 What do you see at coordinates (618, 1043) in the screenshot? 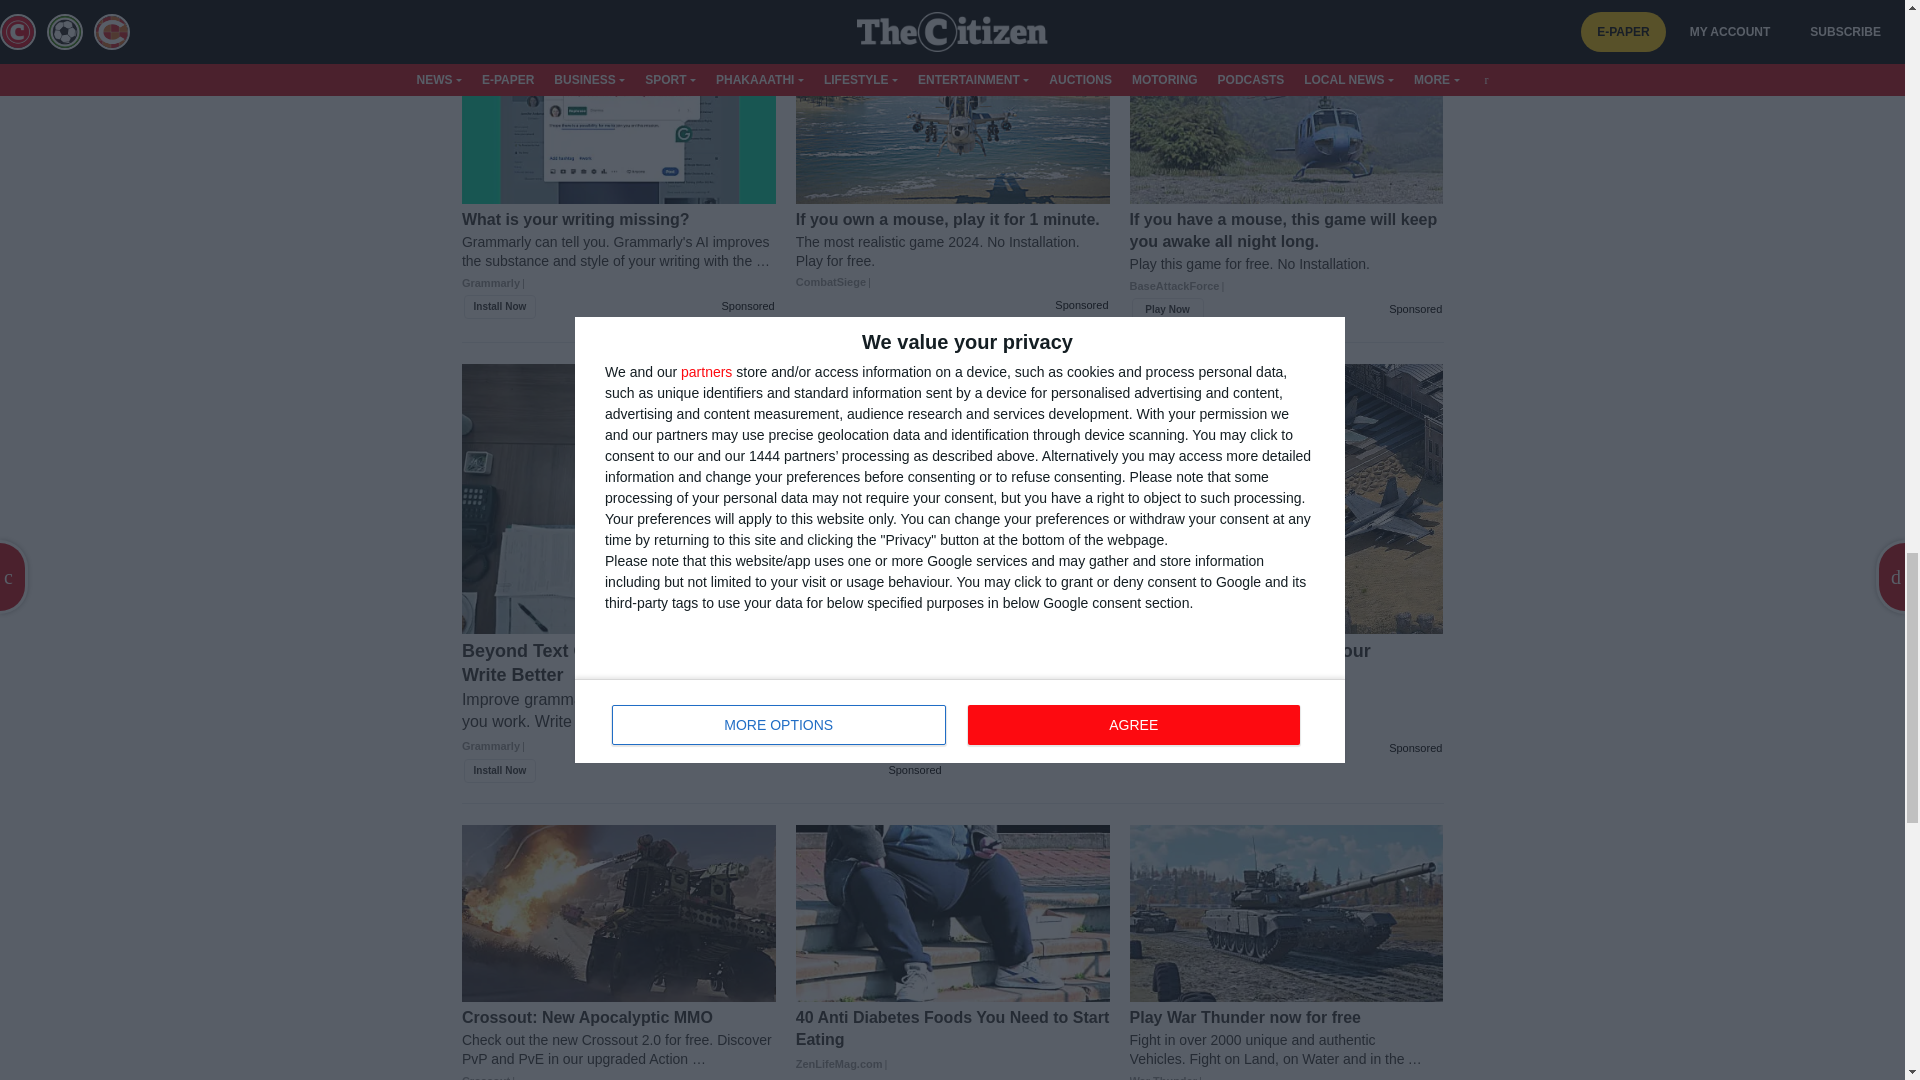
I see `Crossout: New Apocalyptic MMO` at bounding box center [618, 1043].